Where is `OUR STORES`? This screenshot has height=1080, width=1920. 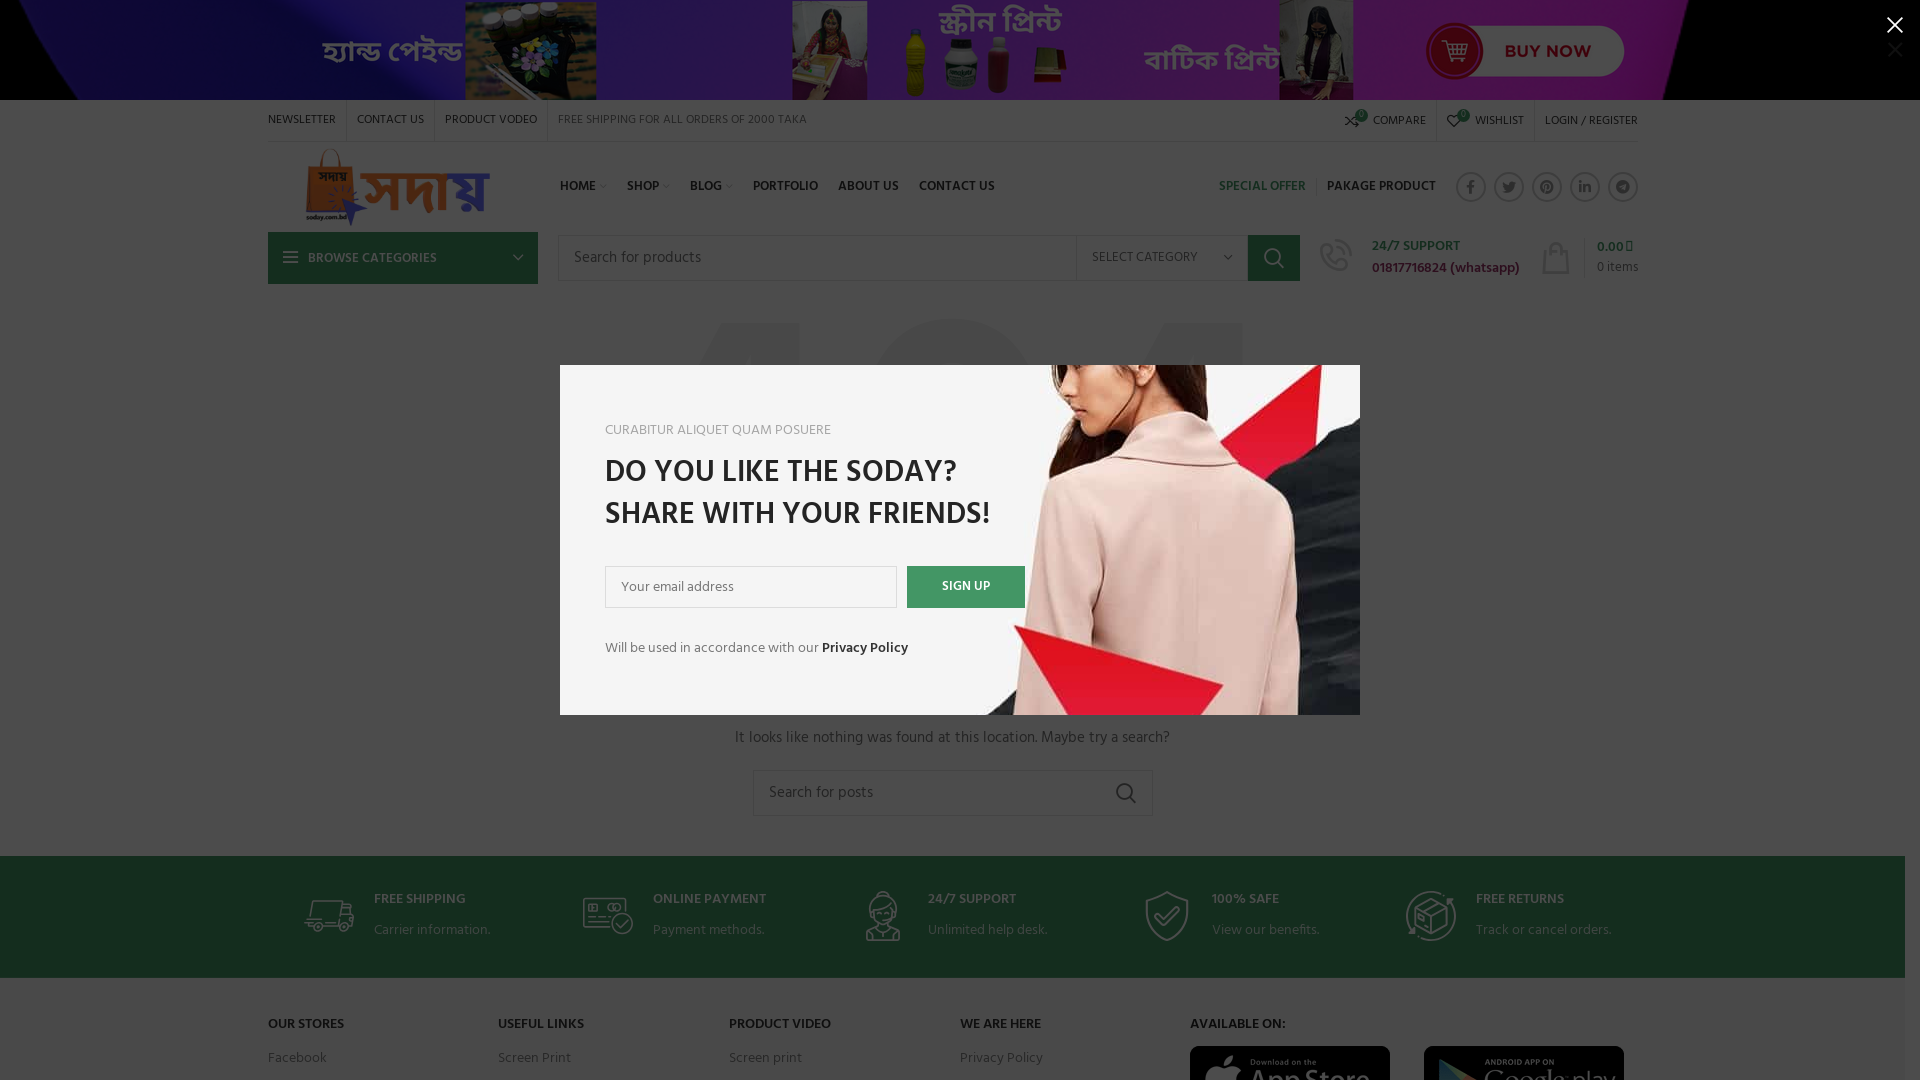
OUR STORES is located at coordinates (374, 1025).